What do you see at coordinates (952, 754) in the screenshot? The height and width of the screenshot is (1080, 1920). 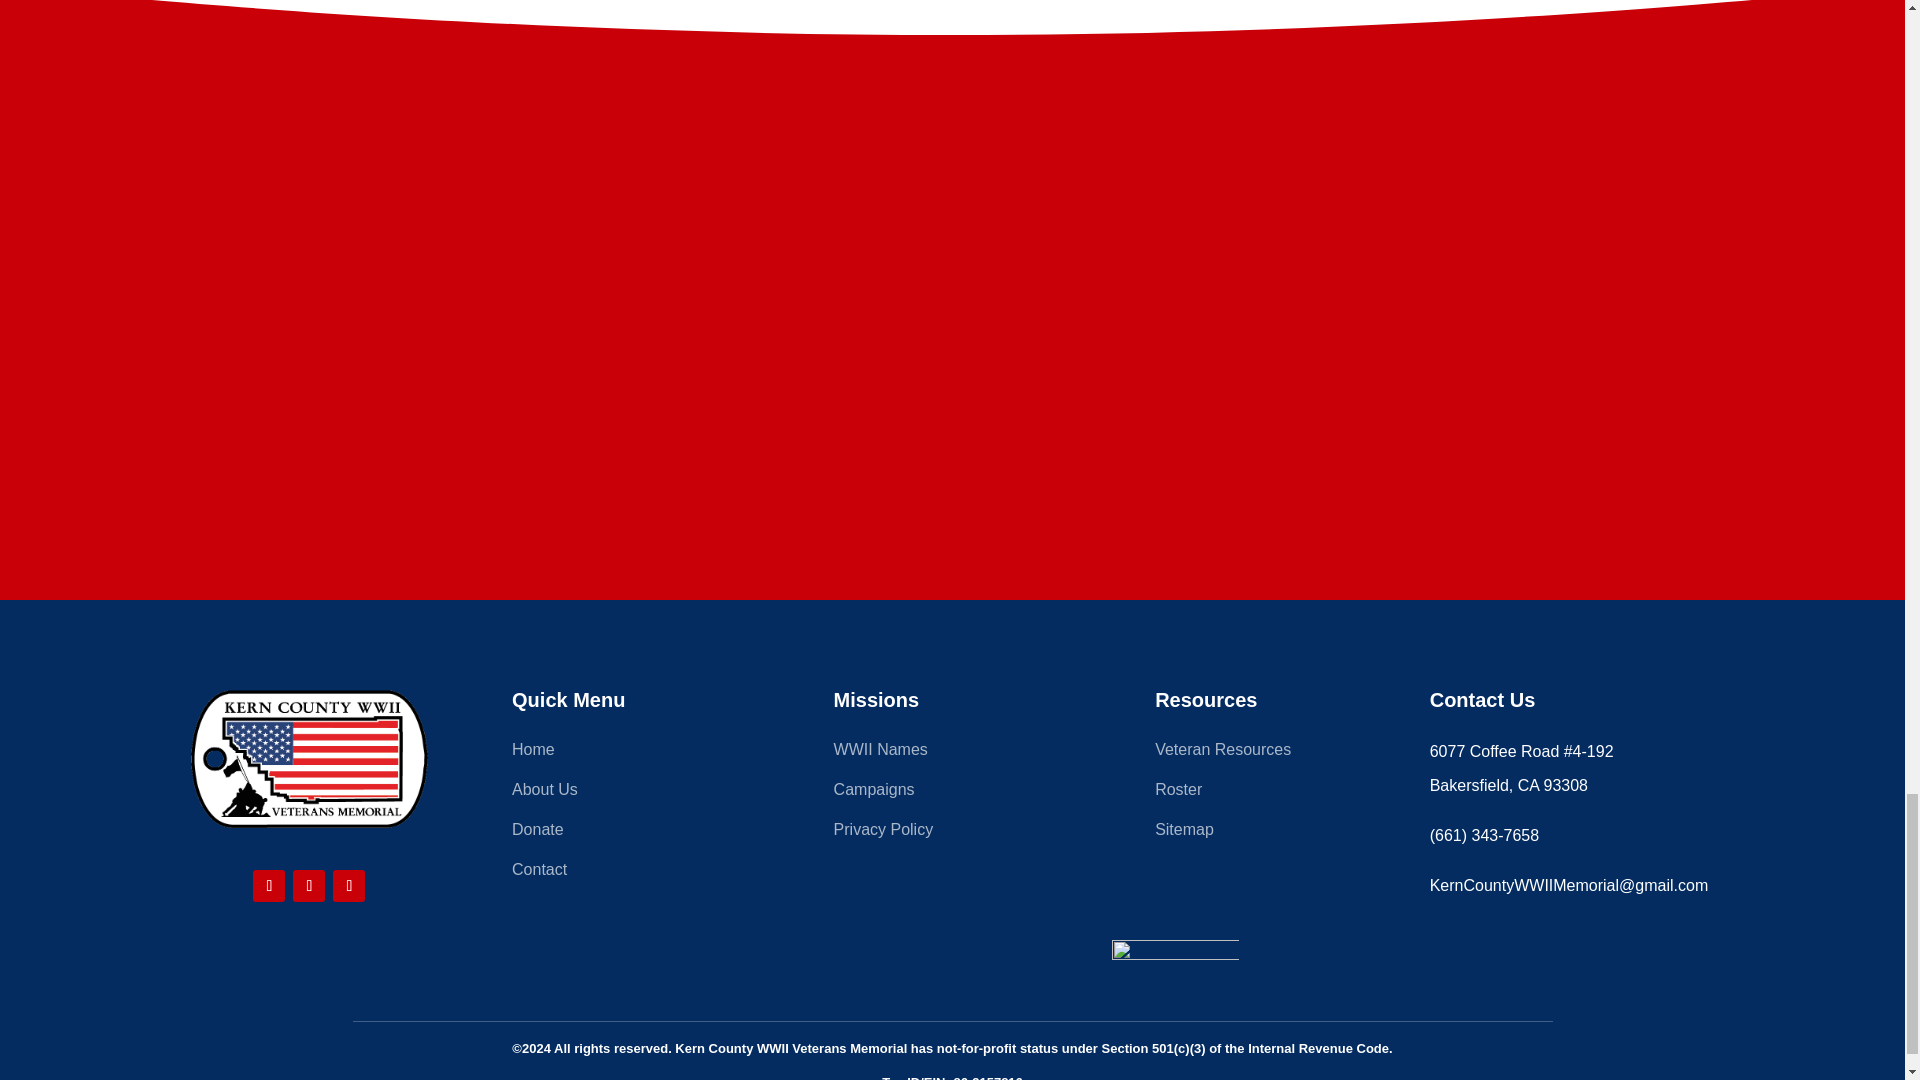 I see `WWII Names` at bounding box center [952, 754].